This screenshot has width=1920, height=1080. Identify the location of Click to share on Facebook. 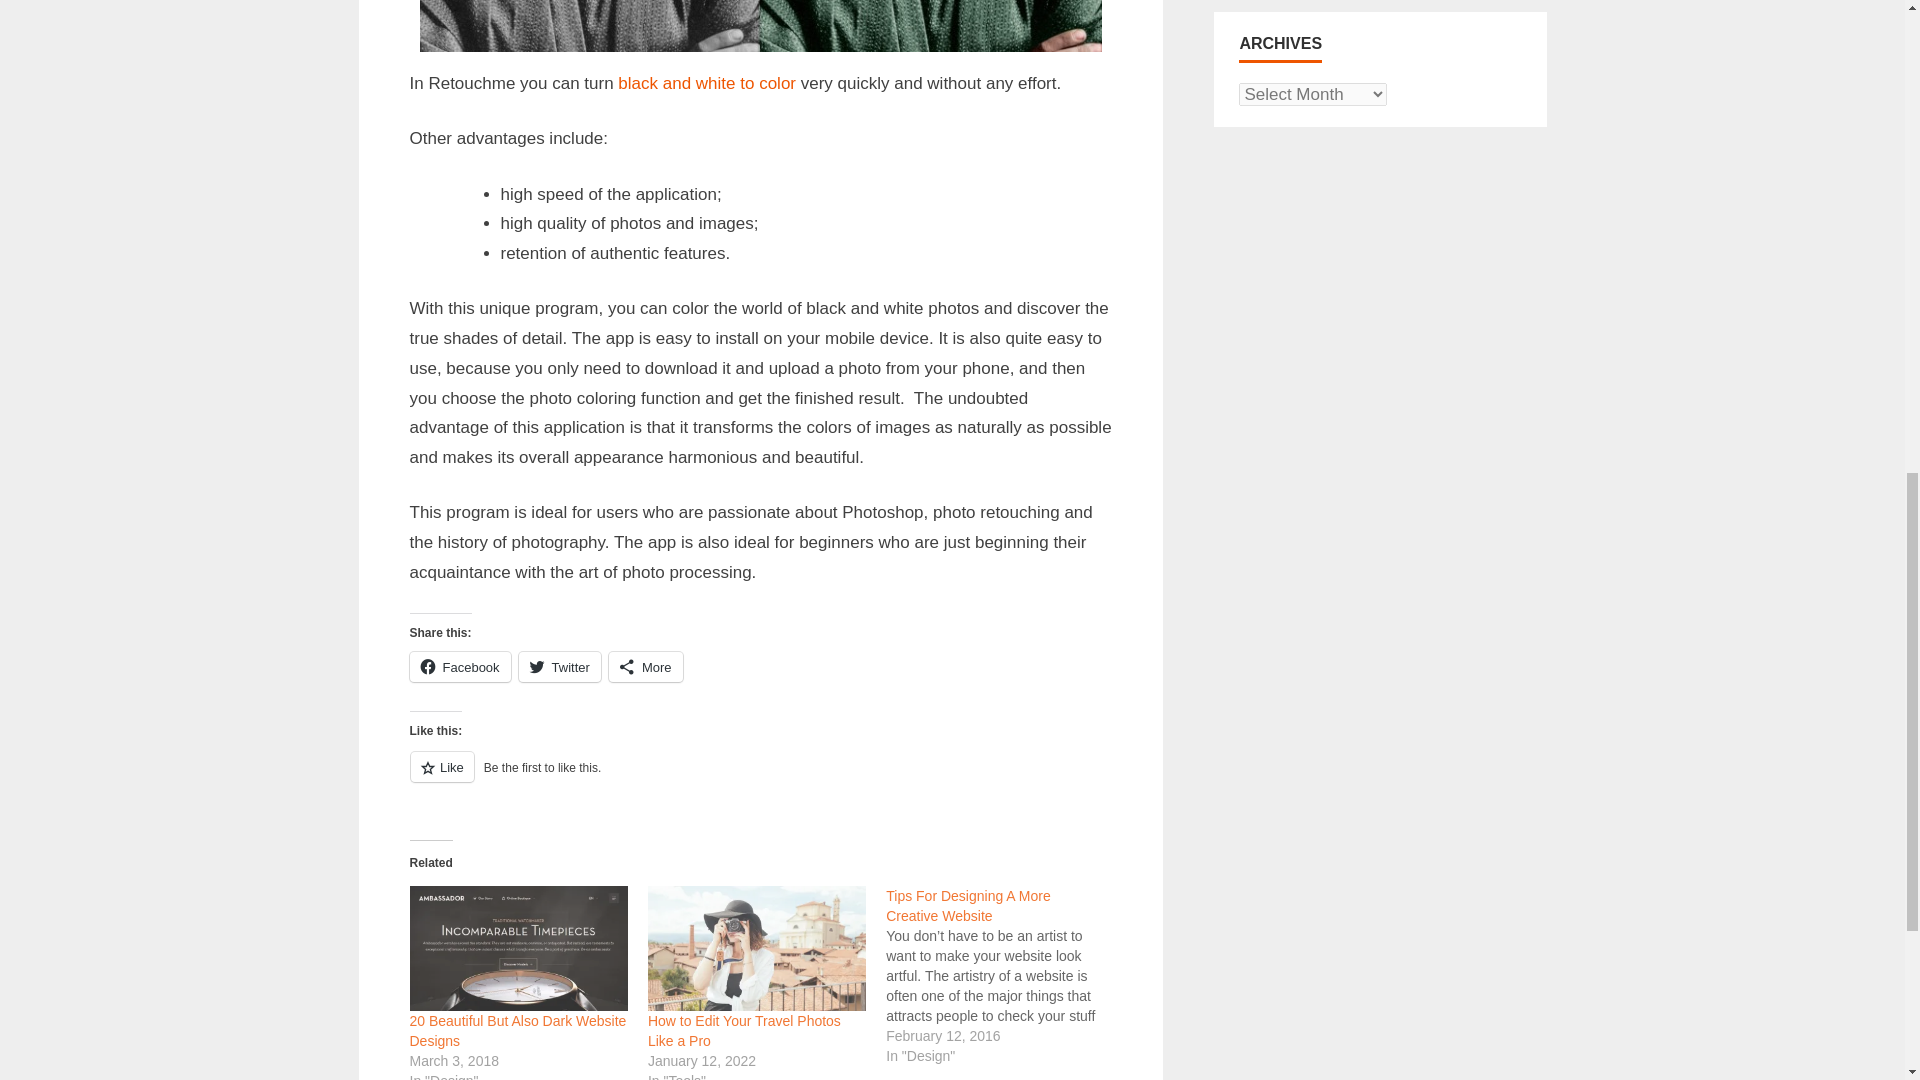
(460, 666).